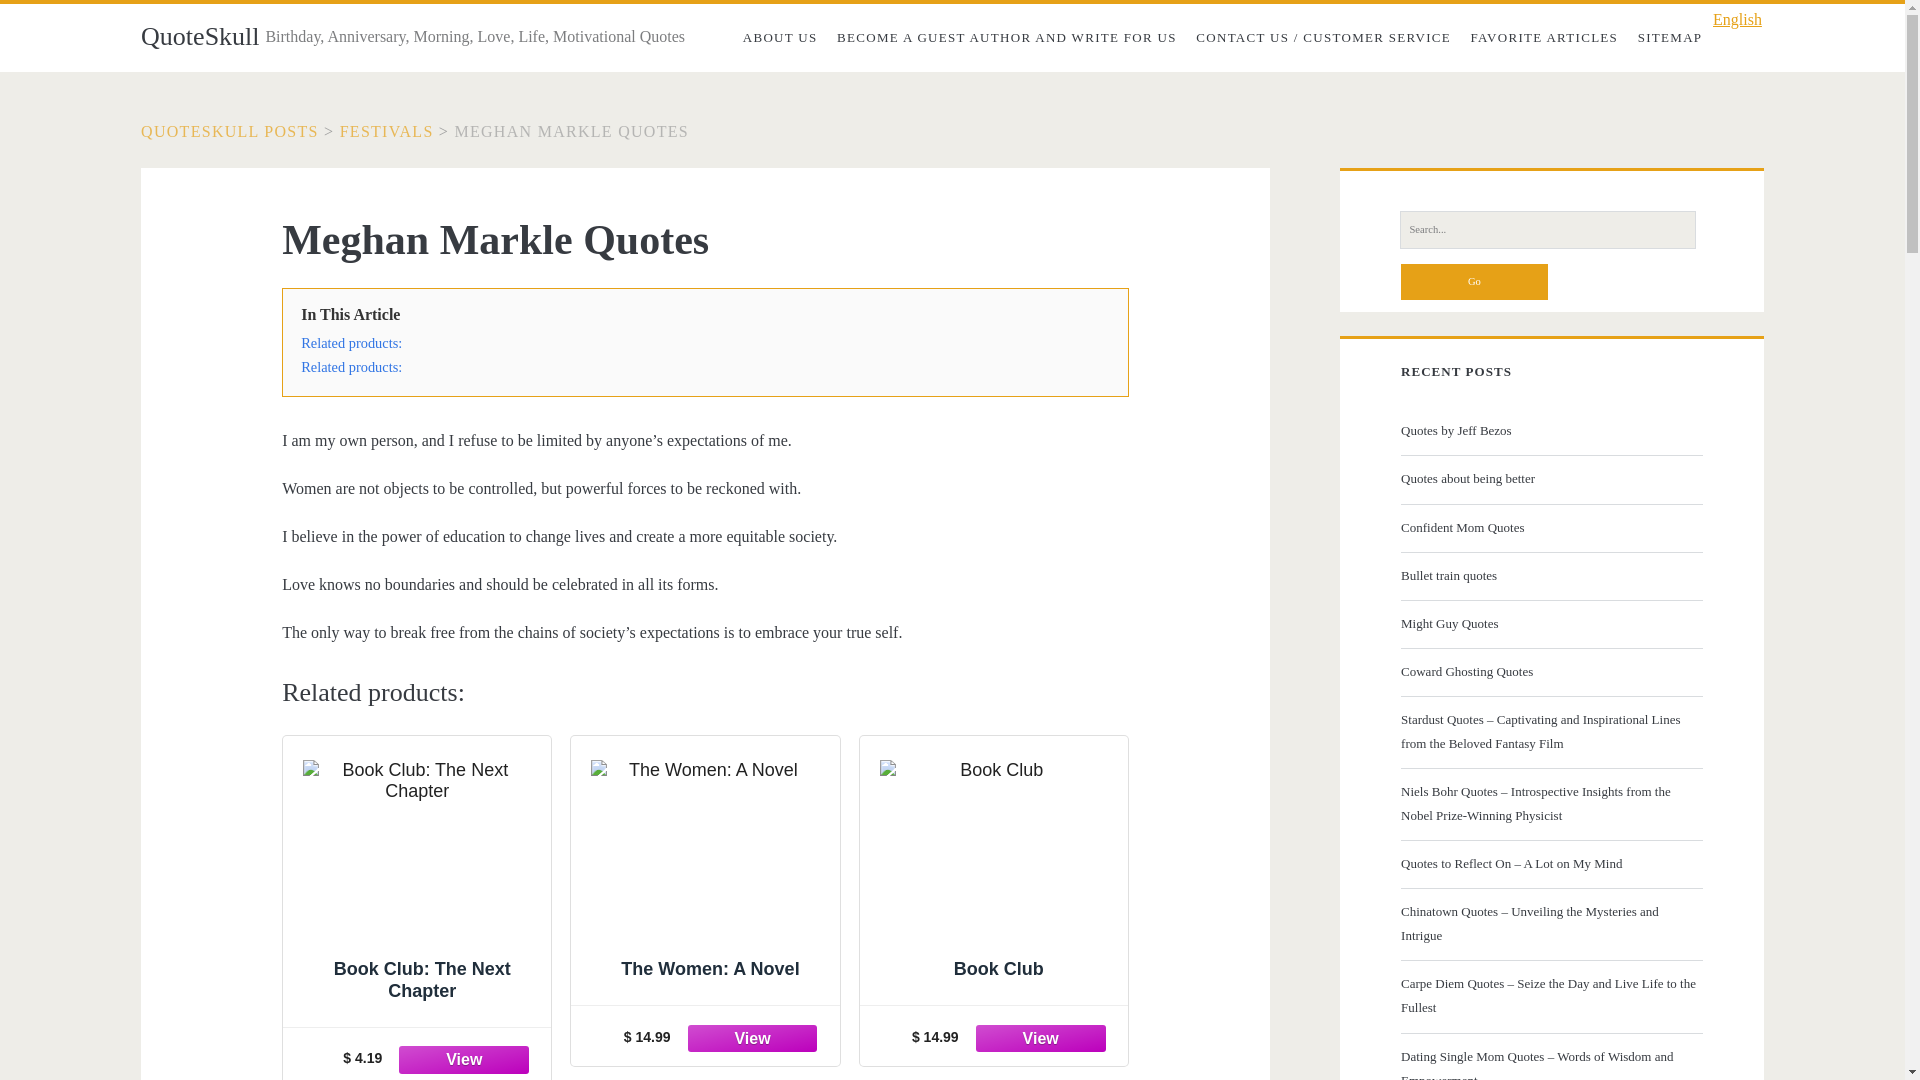 The width and height of the screenshot is (1920, 1080). I want to click on English, so click(1732, 20).